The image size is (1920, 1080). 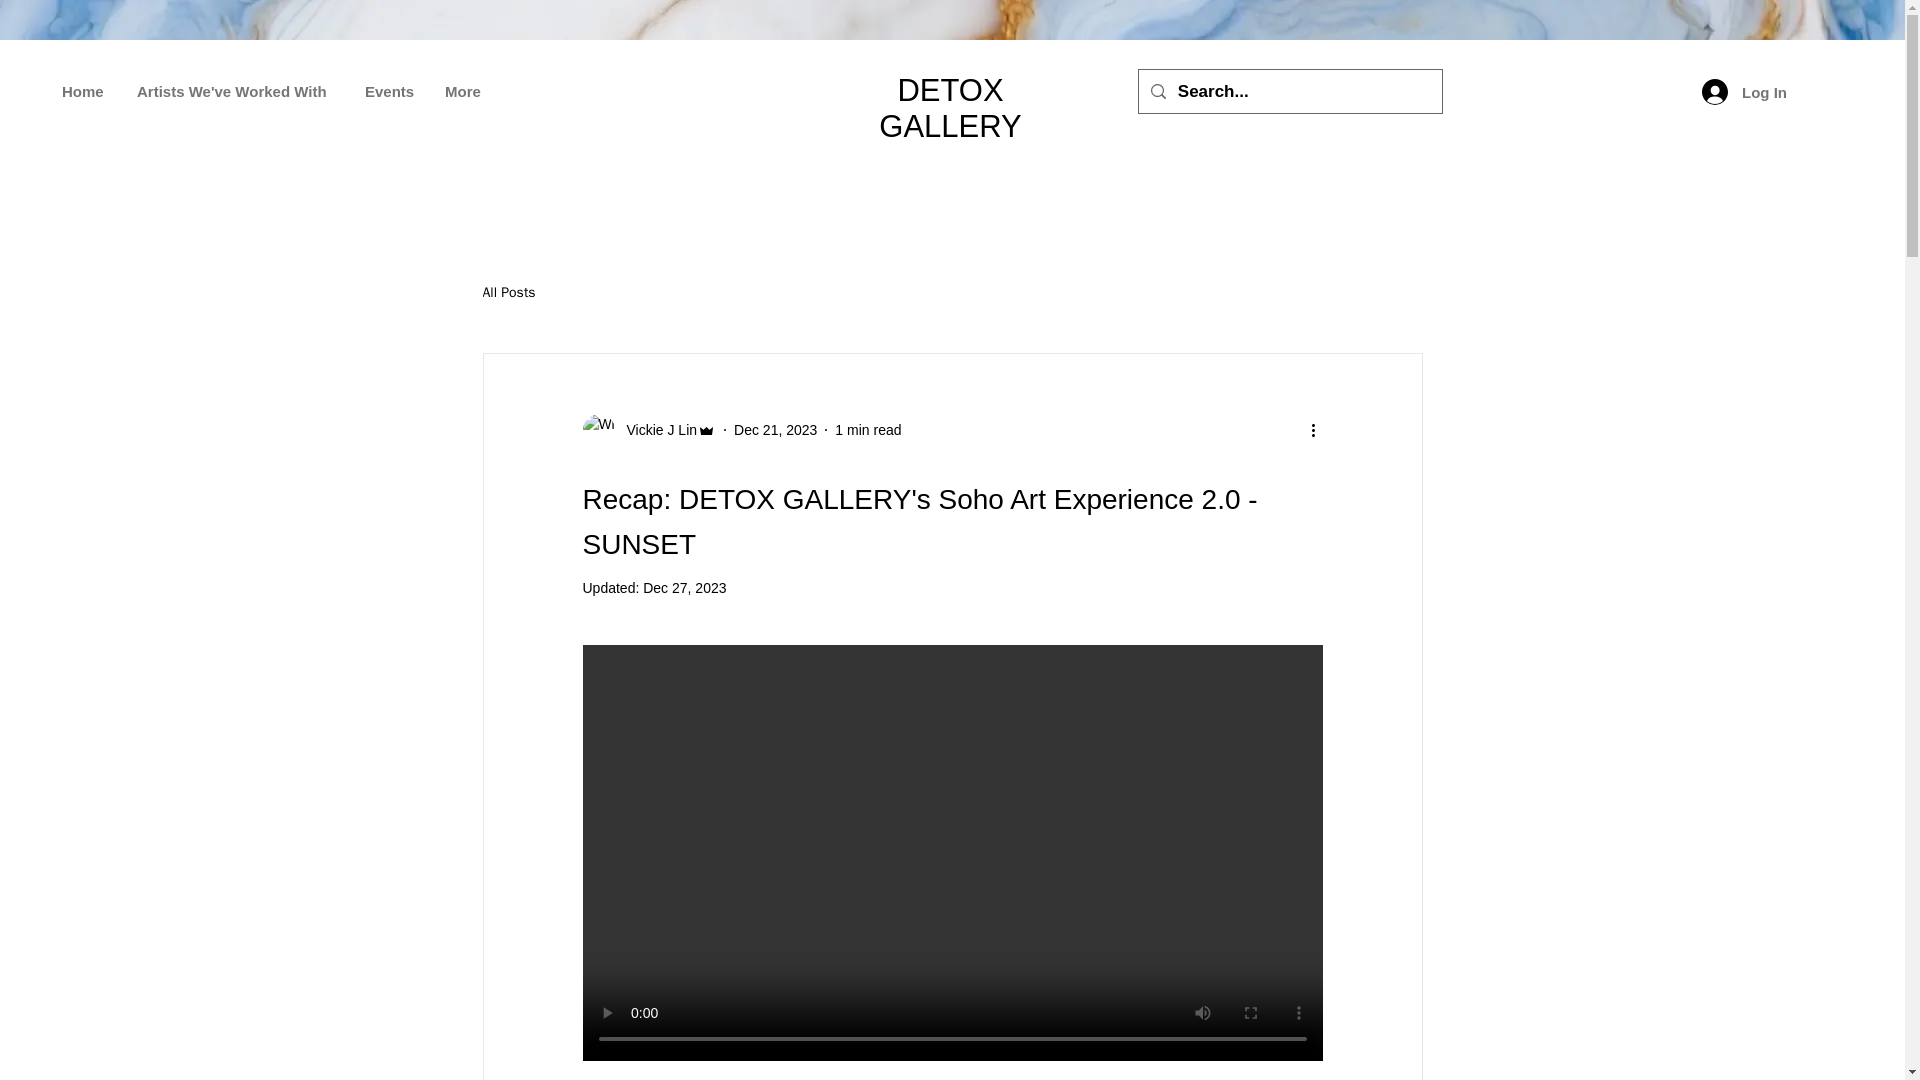 I want to click on Dec 21, 2023, so click(x=775, y=430).